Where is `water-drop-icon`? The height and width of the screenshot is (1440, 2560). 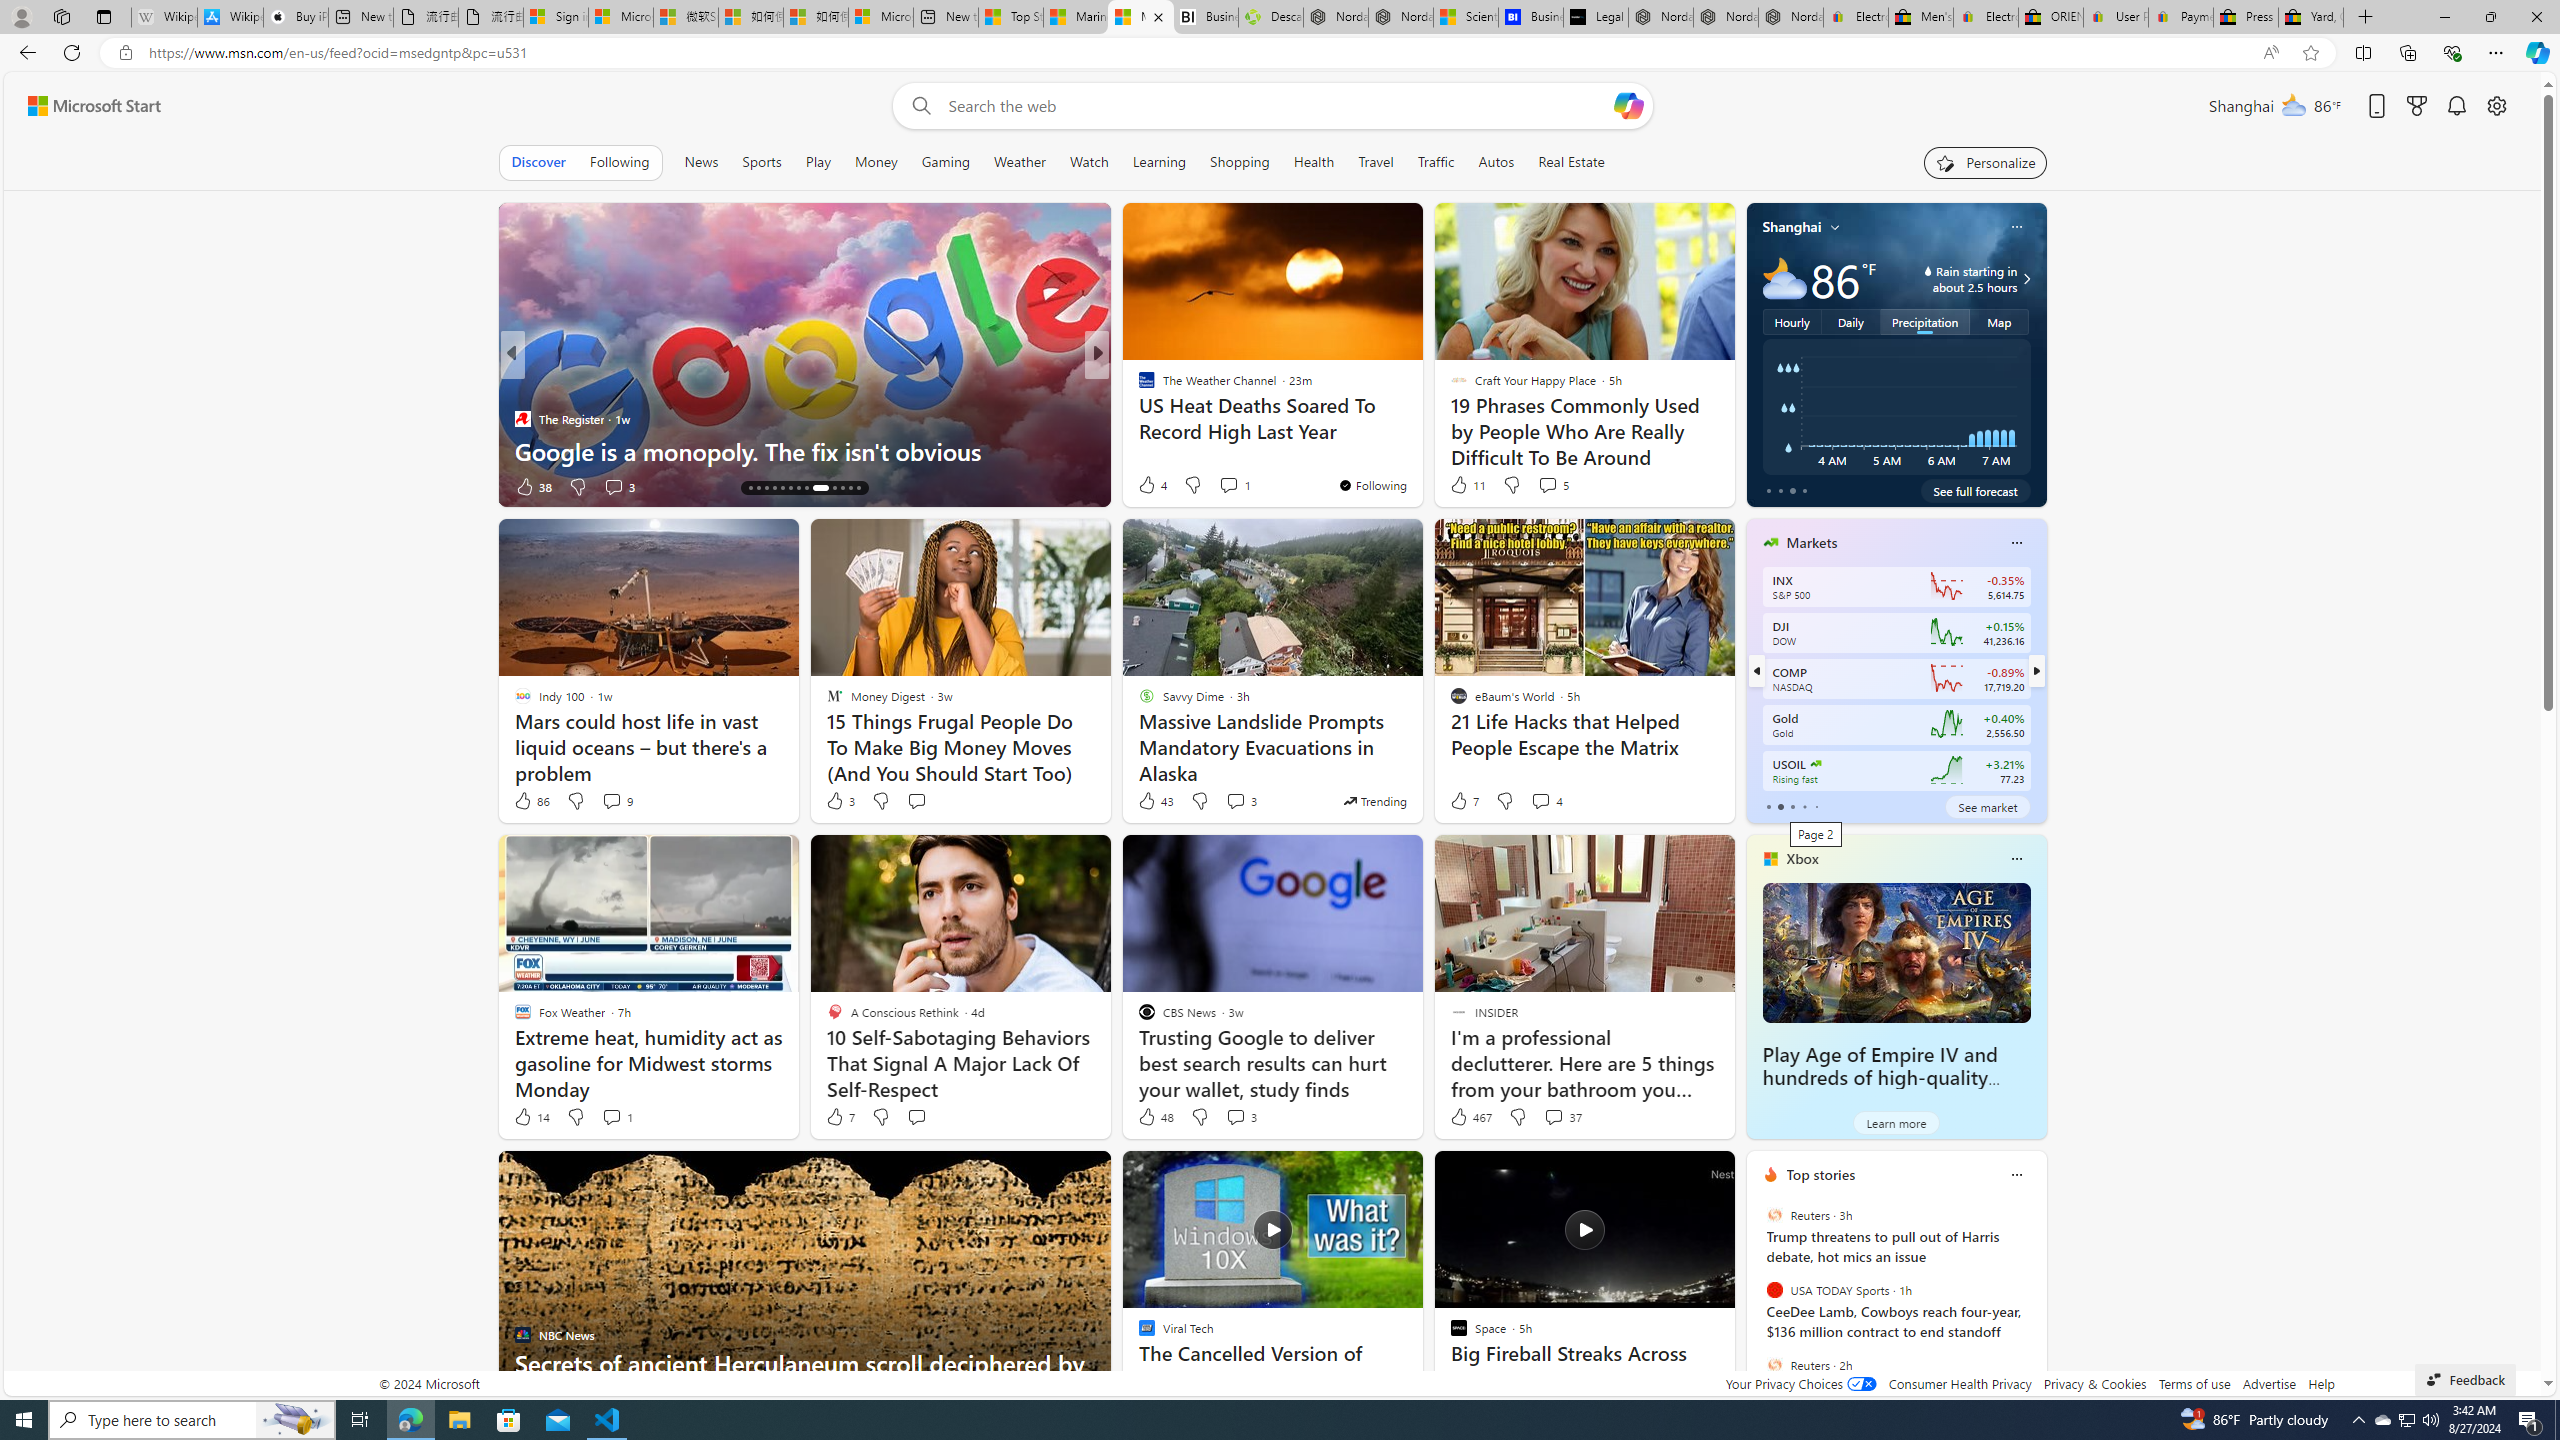
water-drop-icon is located at coordinates (1928, 271).